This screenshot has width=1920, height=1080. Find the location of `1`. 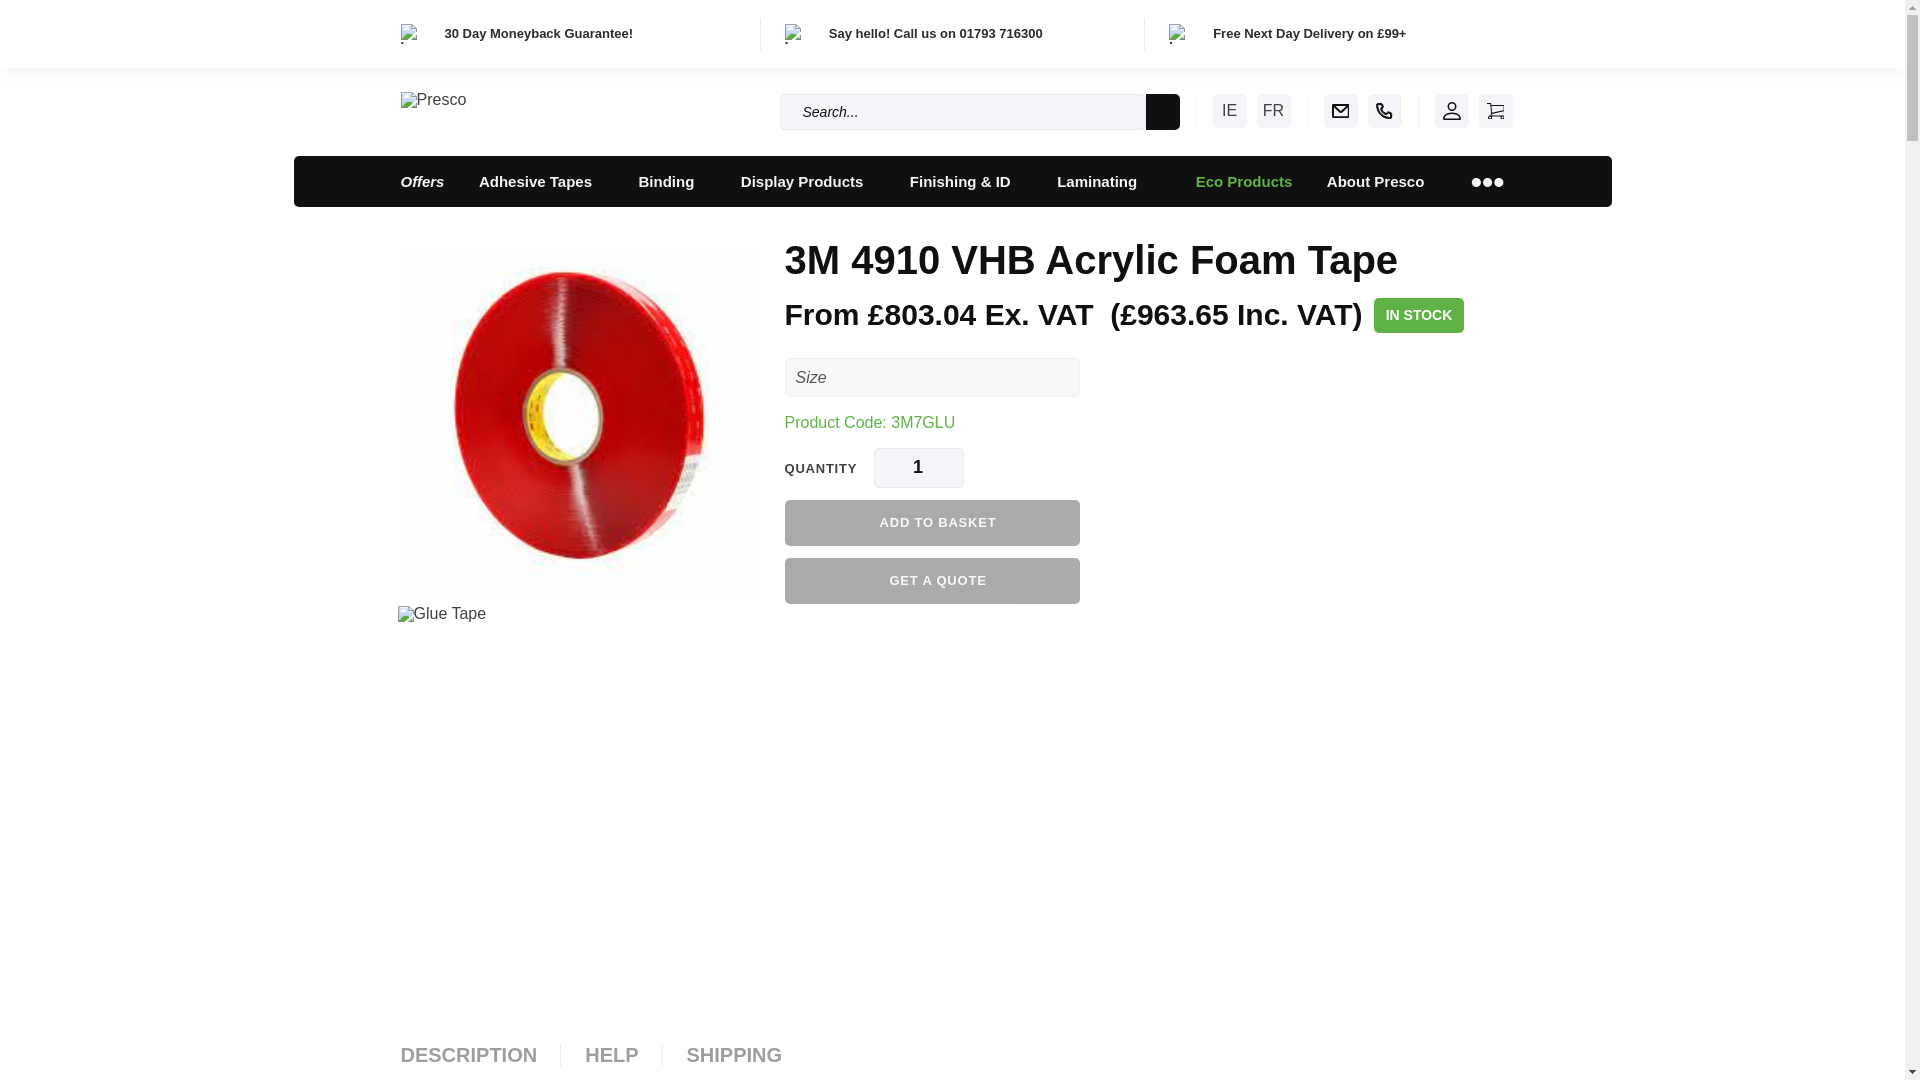

1 is located at coordinates (918, 468).